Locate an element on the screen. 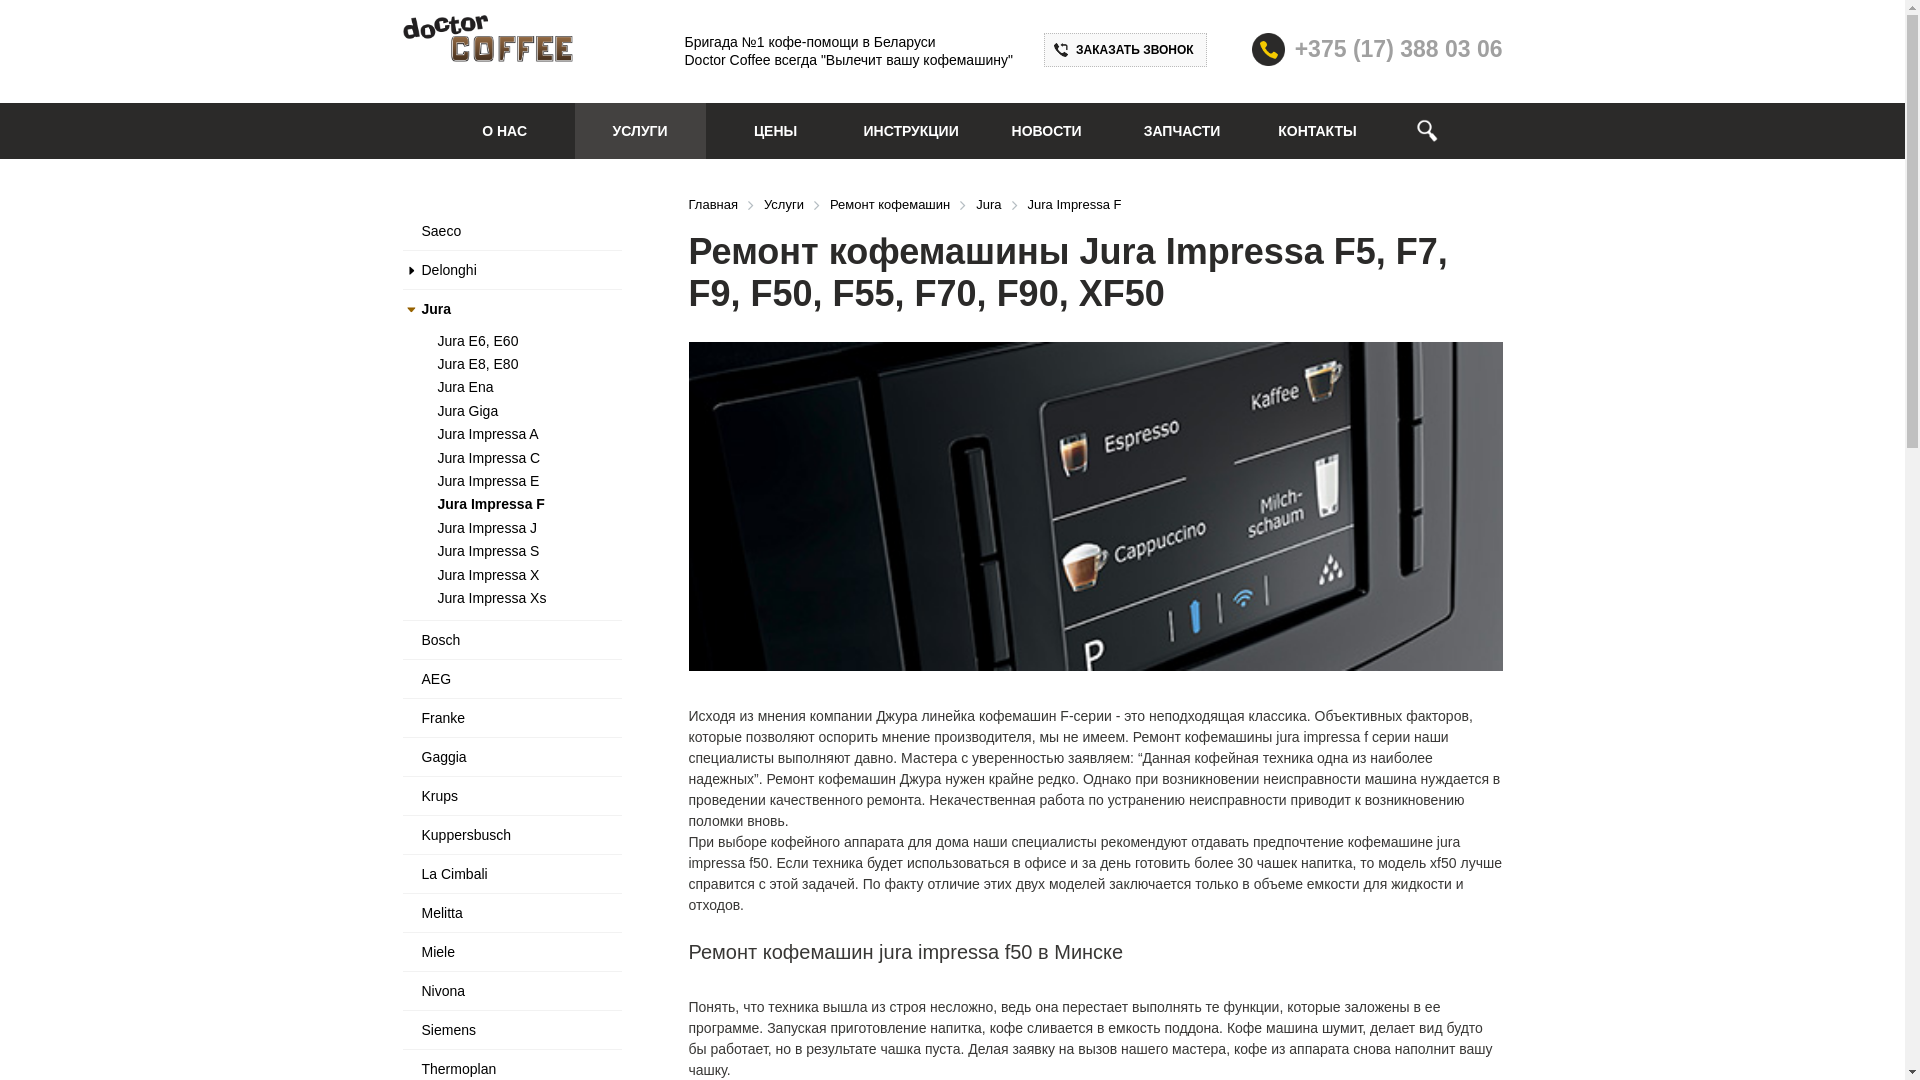  Jura E6, E60 is located at coordinates (478, 341).